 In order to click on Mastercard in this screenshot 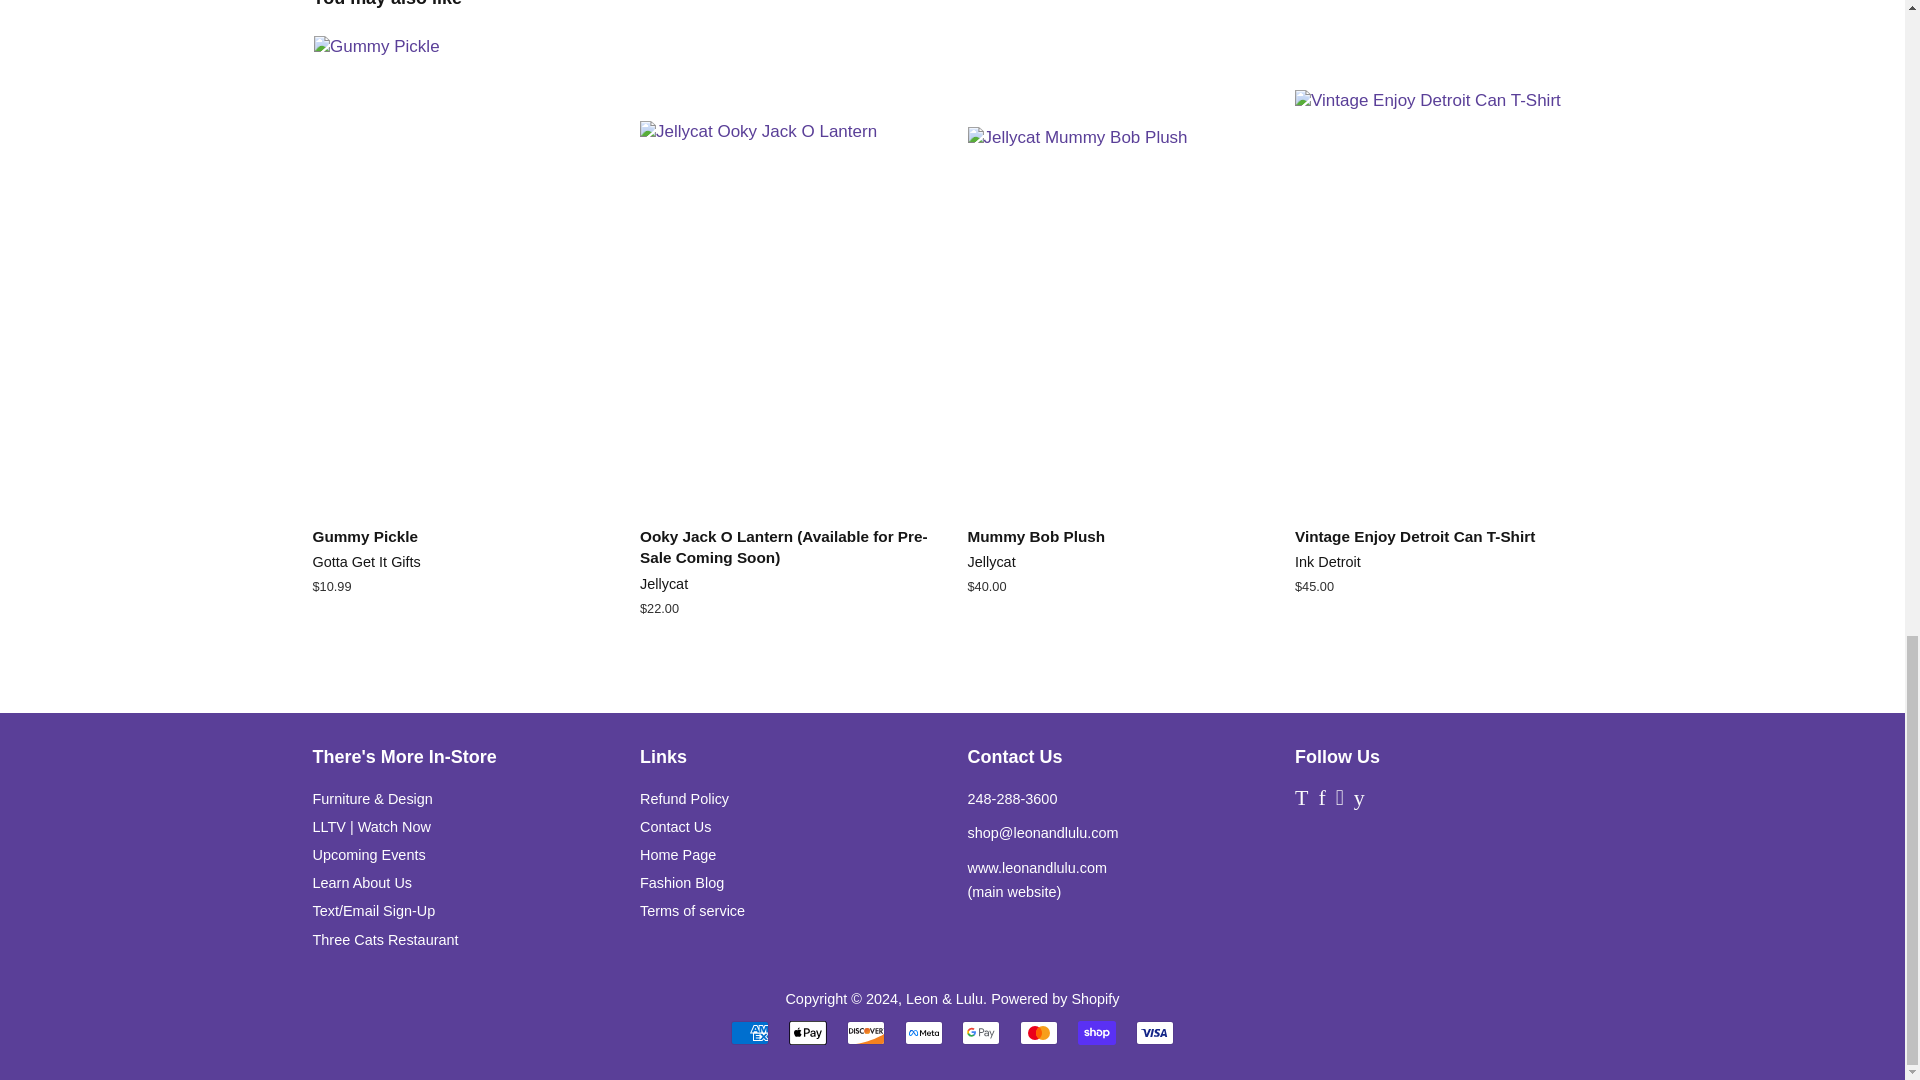, I will do `click(1038, 1032)`.